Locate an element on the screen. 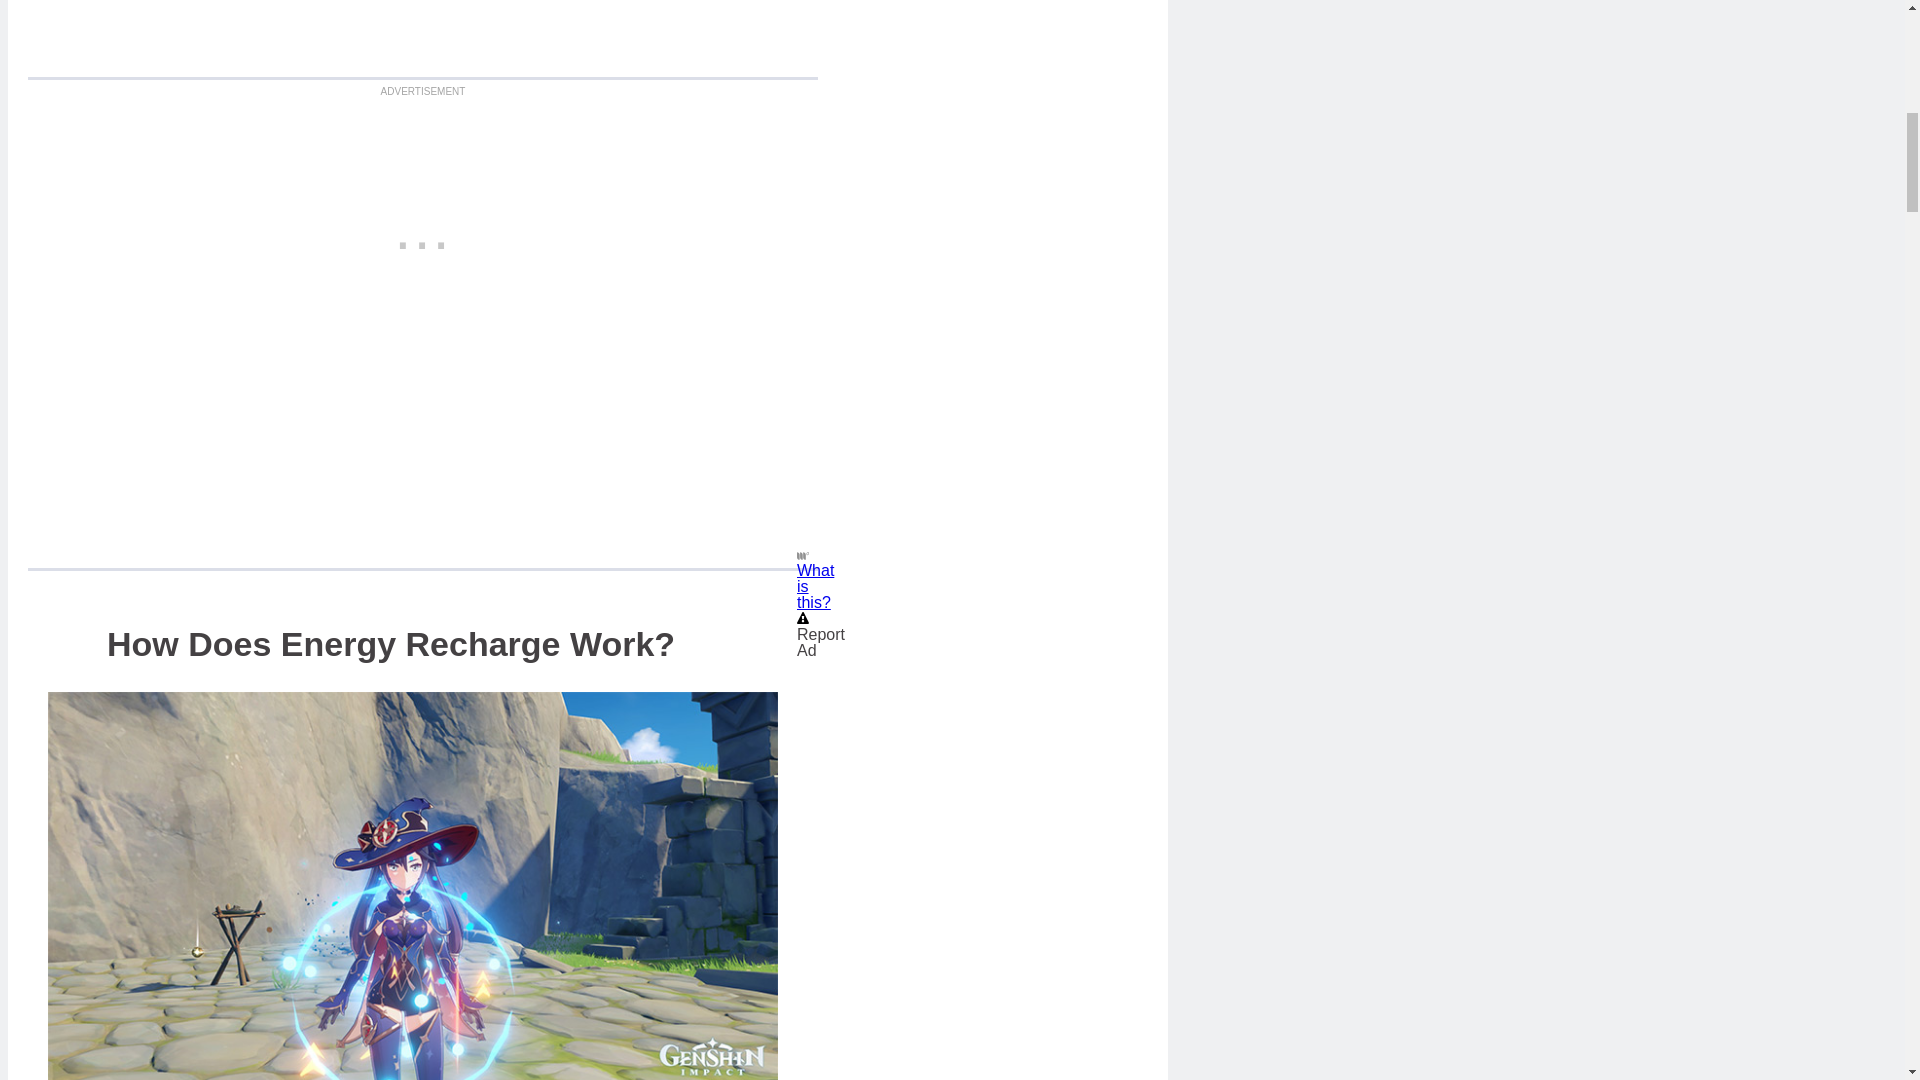  3rd party ad content is located at coordinates (423, 240).